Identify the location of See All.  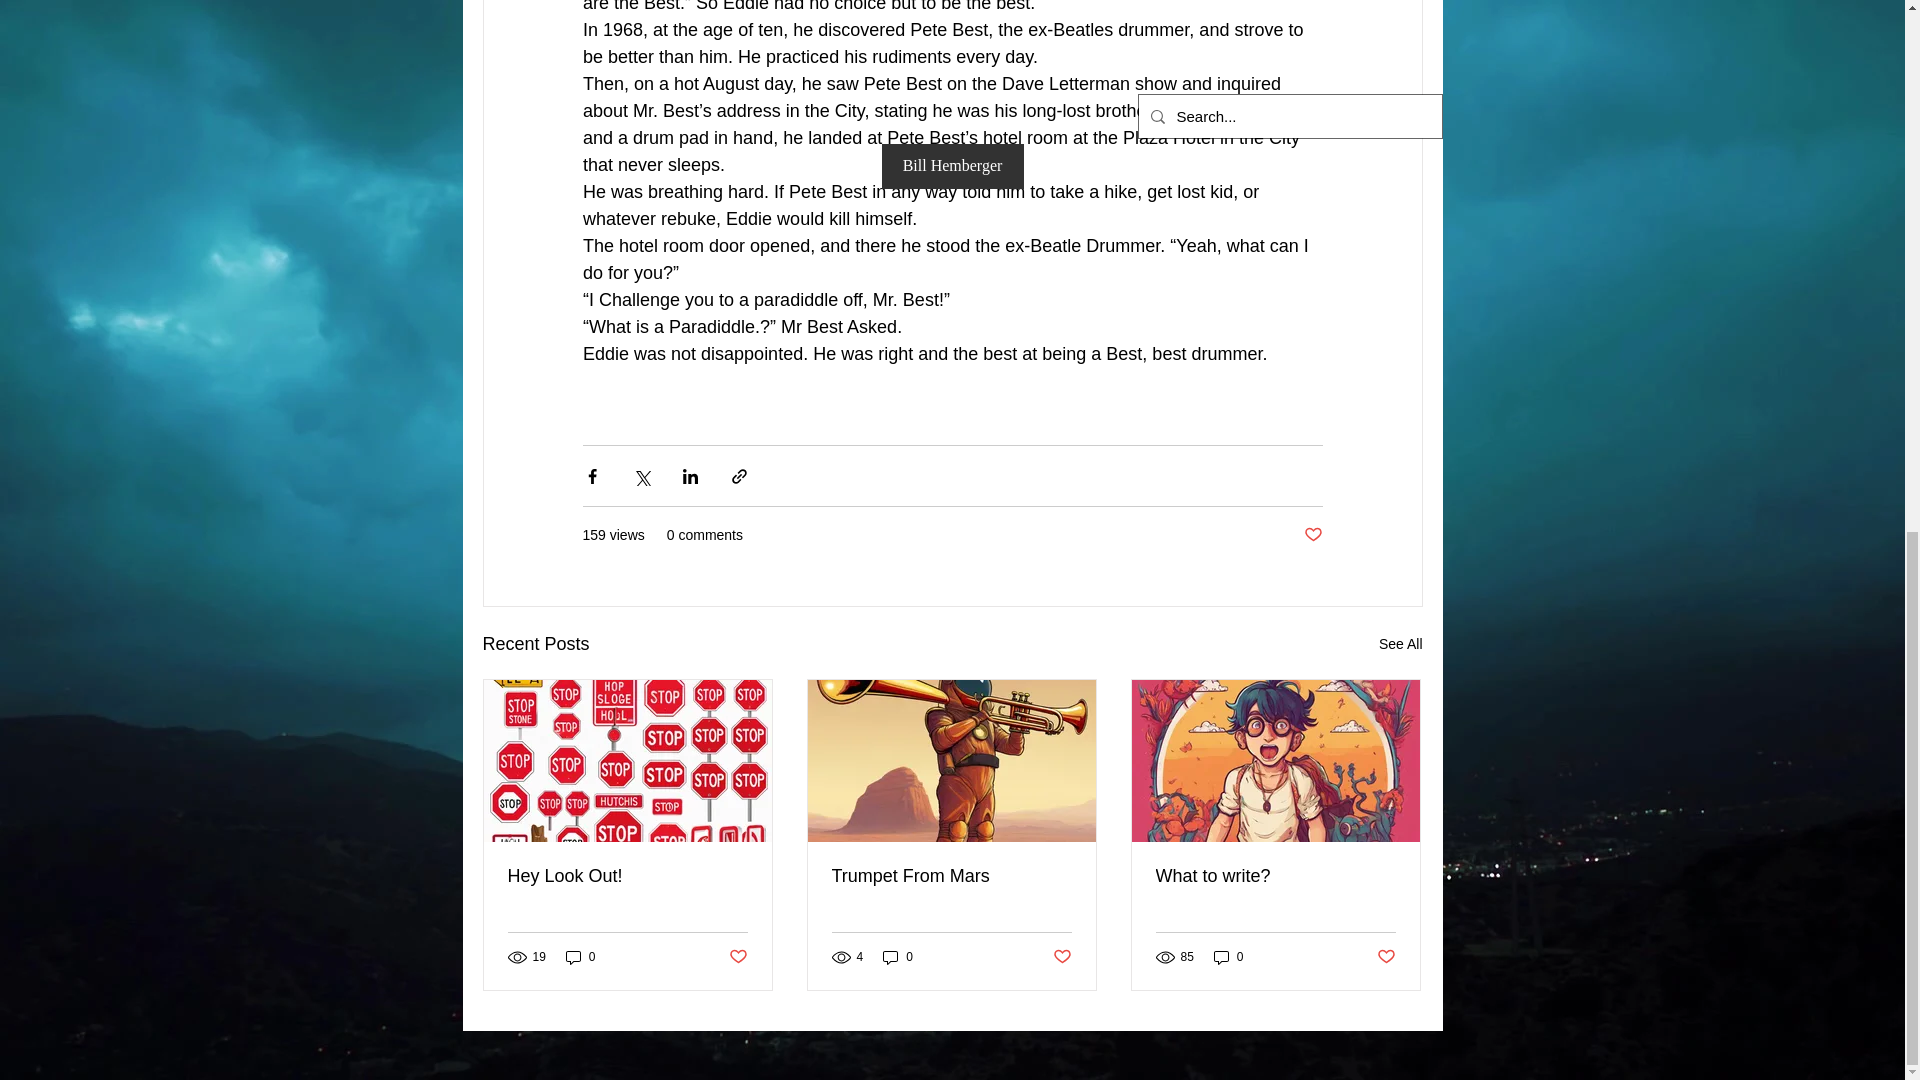
(1400, 644).